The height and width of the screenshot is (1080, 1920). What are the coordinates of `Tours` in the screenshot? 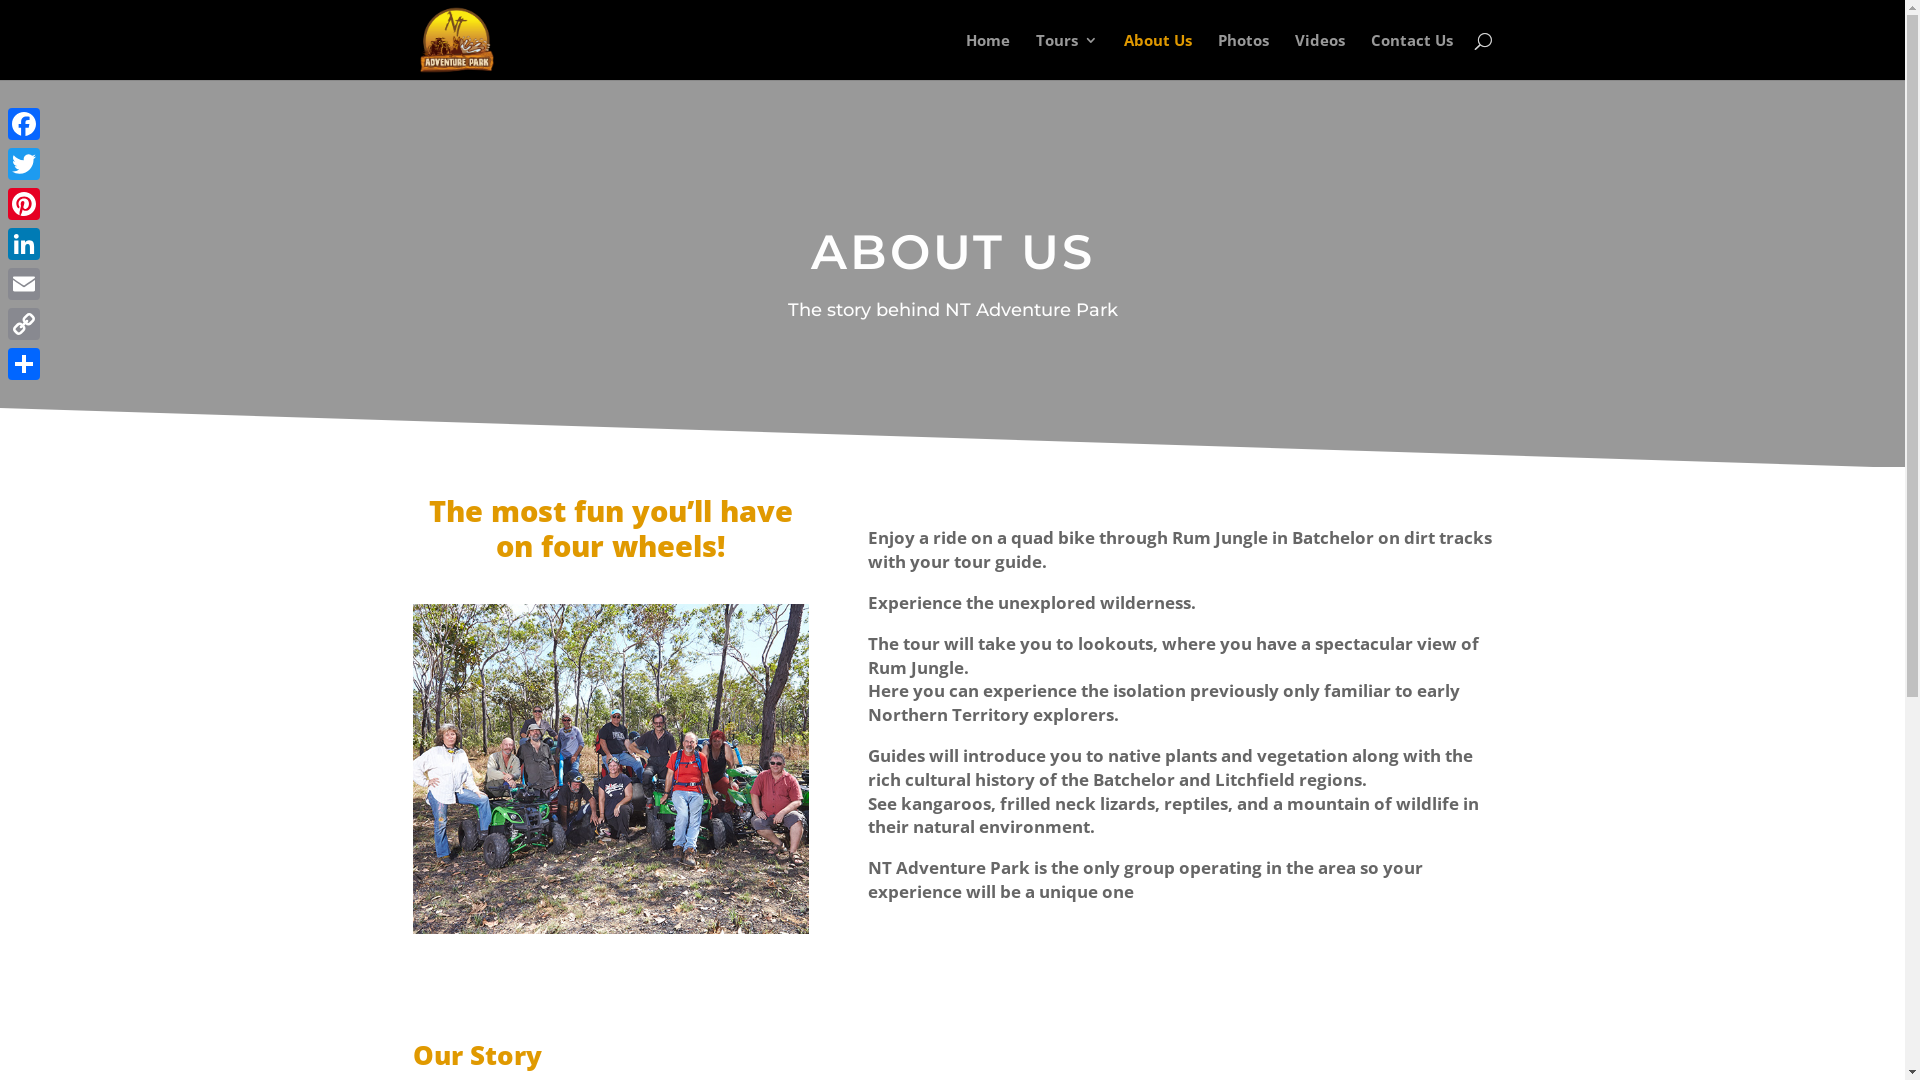 It's located at (1067, 56).